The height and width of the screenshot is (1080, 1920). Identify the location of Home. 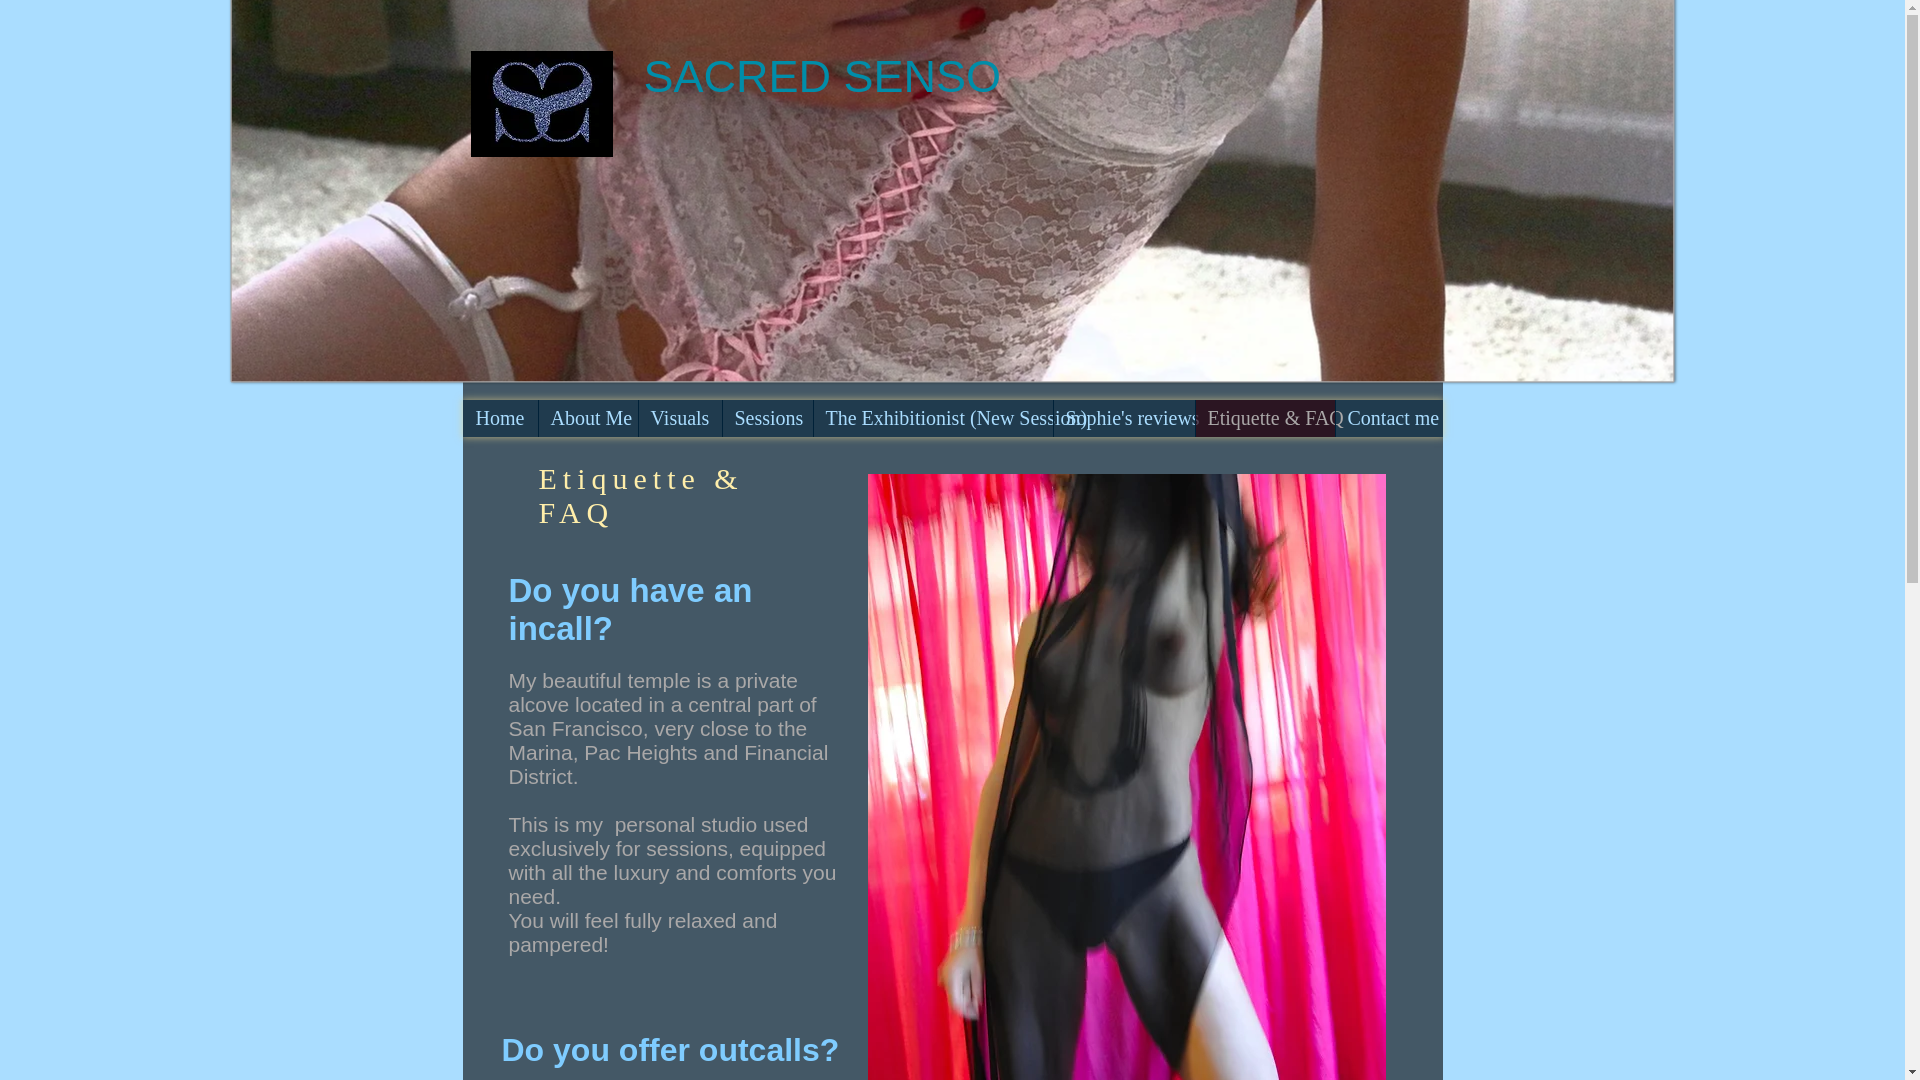
(500, 418).